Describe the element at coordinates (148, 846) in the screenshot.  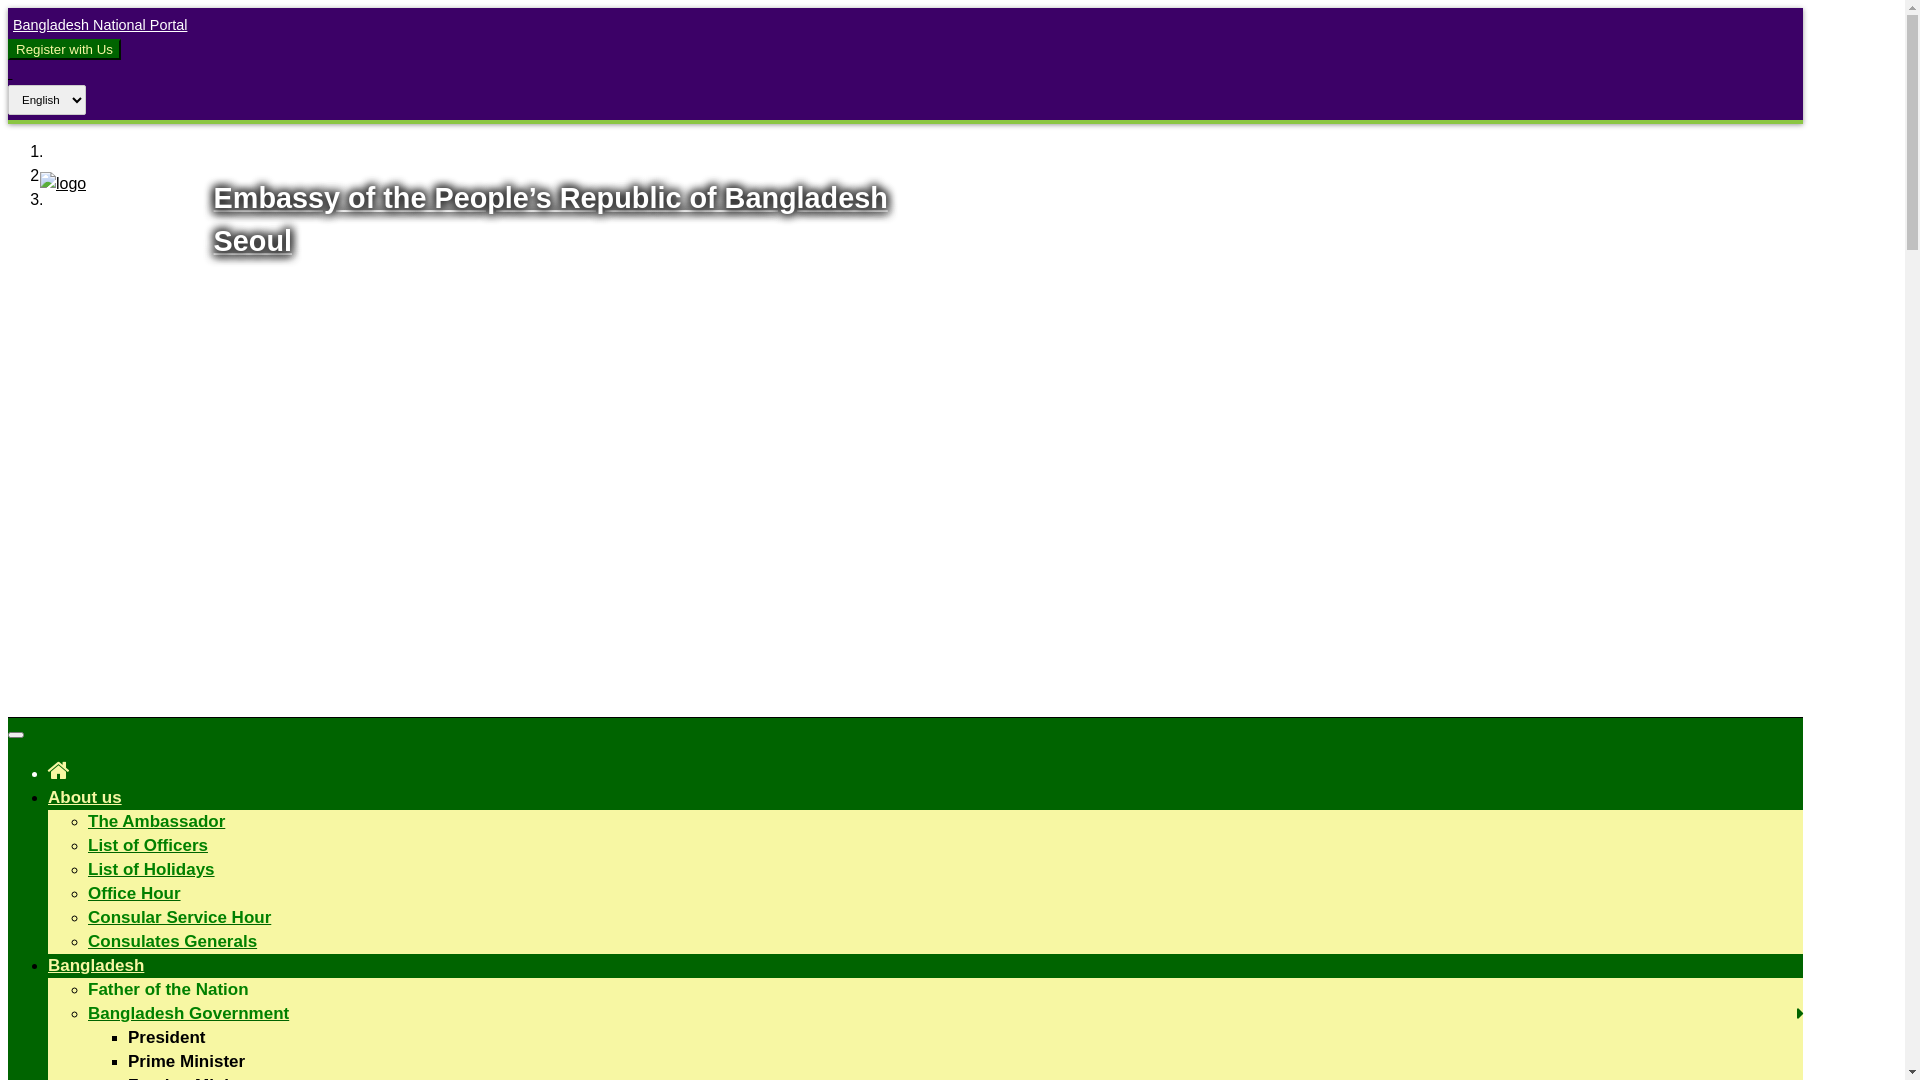
I see `List of Officers` at that location.